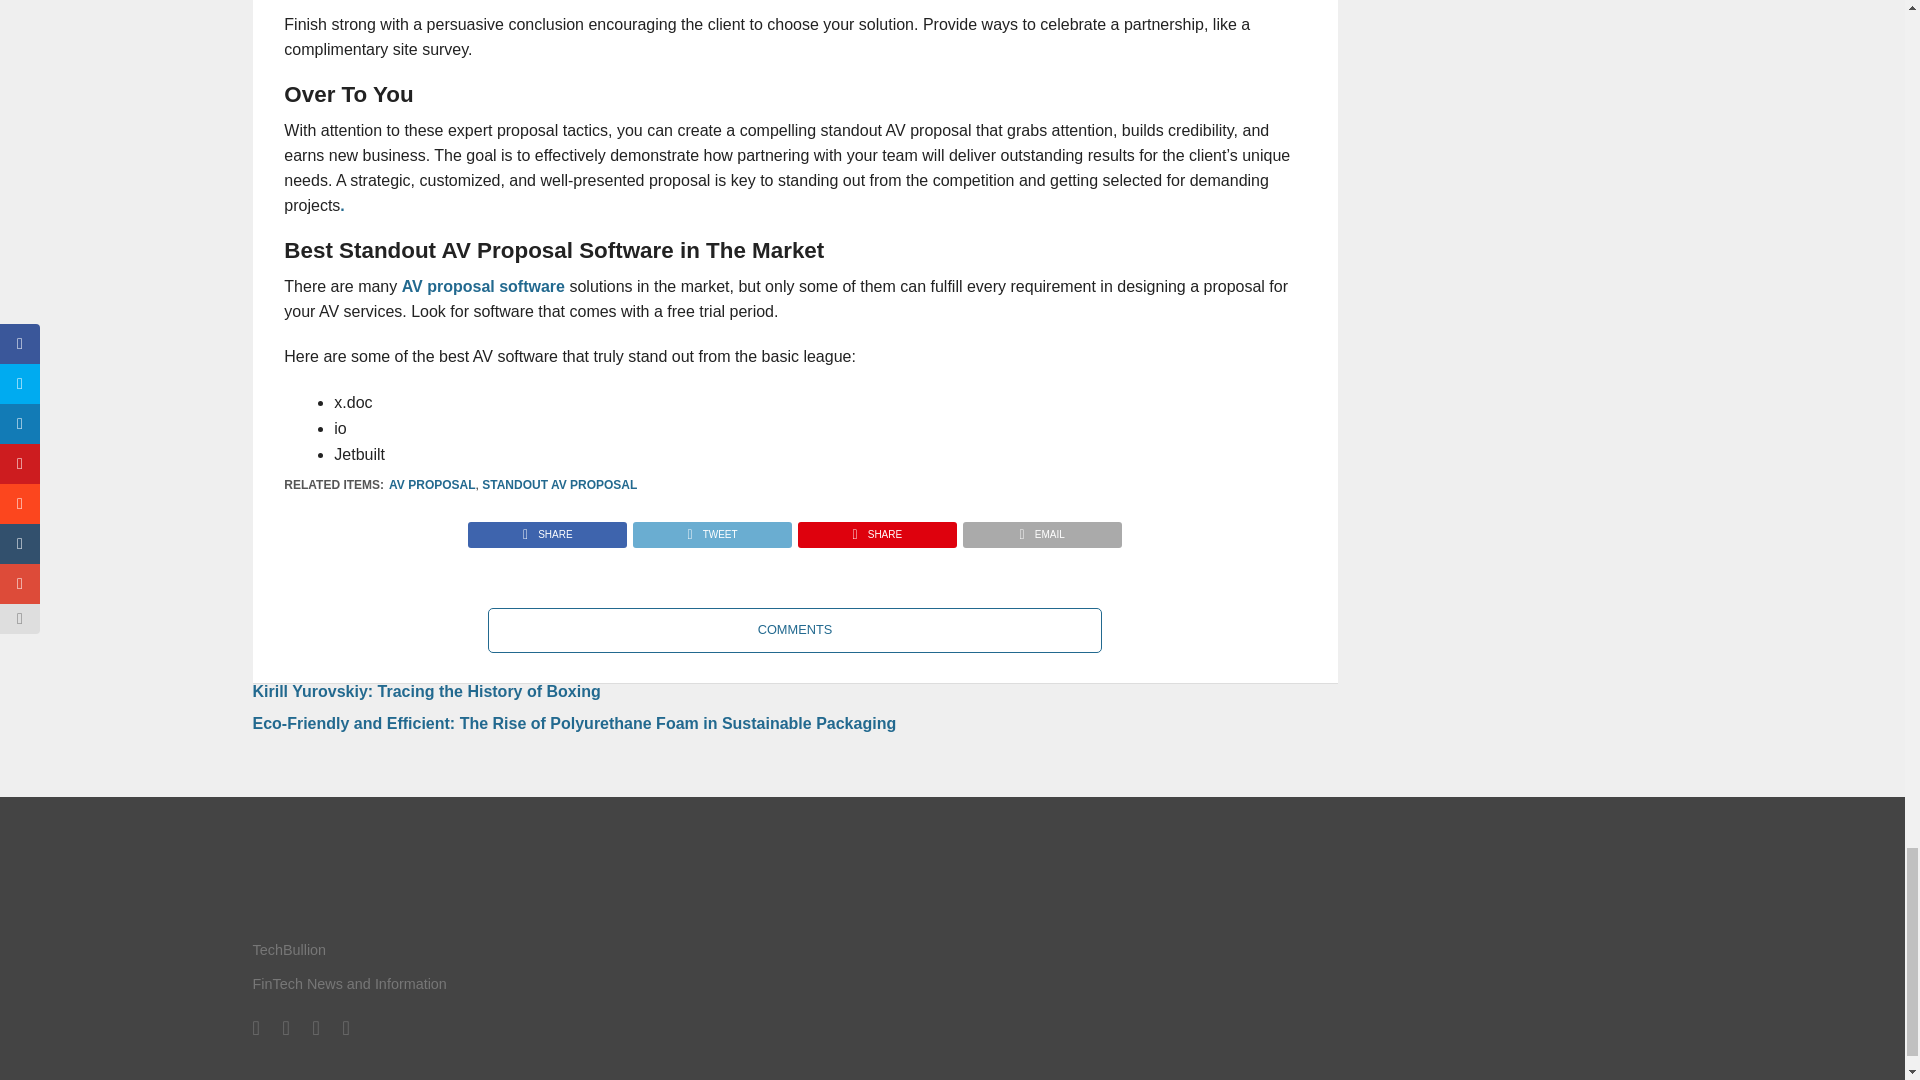  I want to click on Pin This Post, so click(876, 528).